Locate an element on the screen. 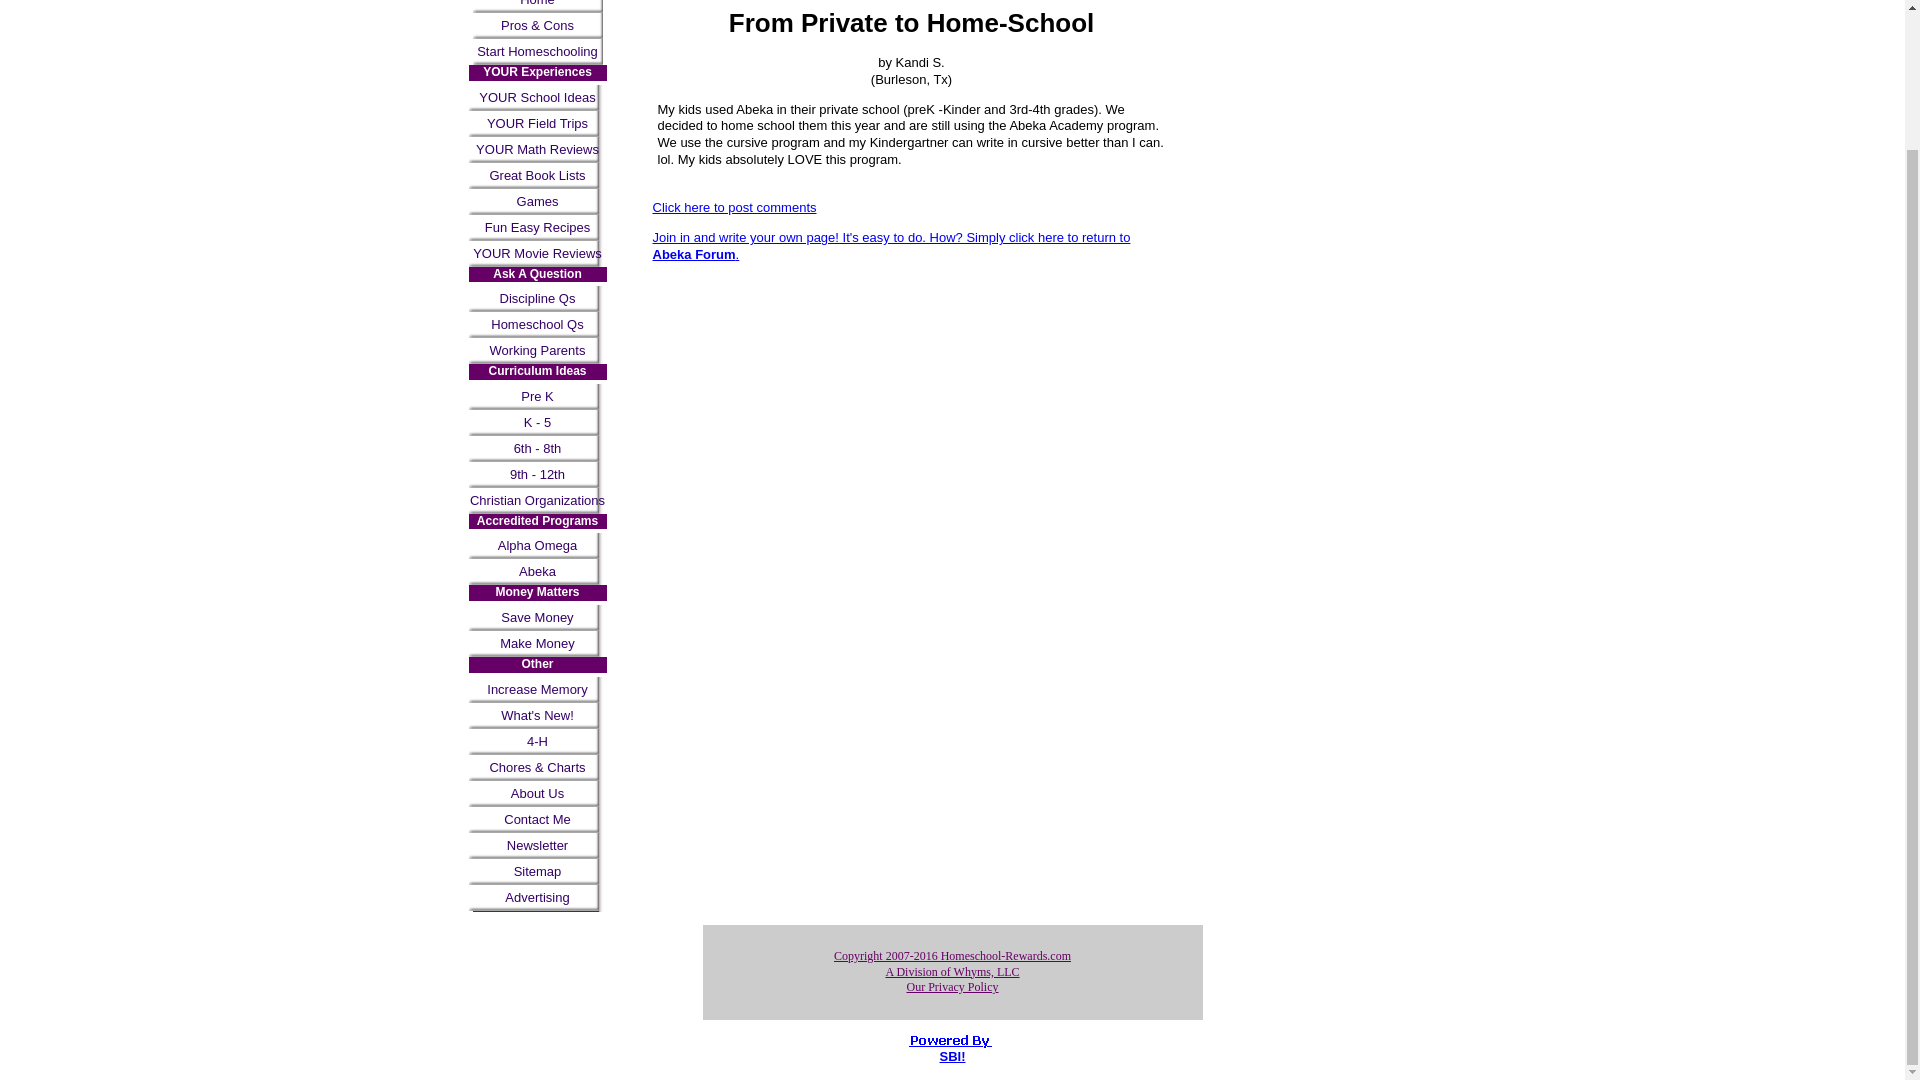 This screenshot has width=1920, height=1080. Save Money is located at coordinates (537, 617).